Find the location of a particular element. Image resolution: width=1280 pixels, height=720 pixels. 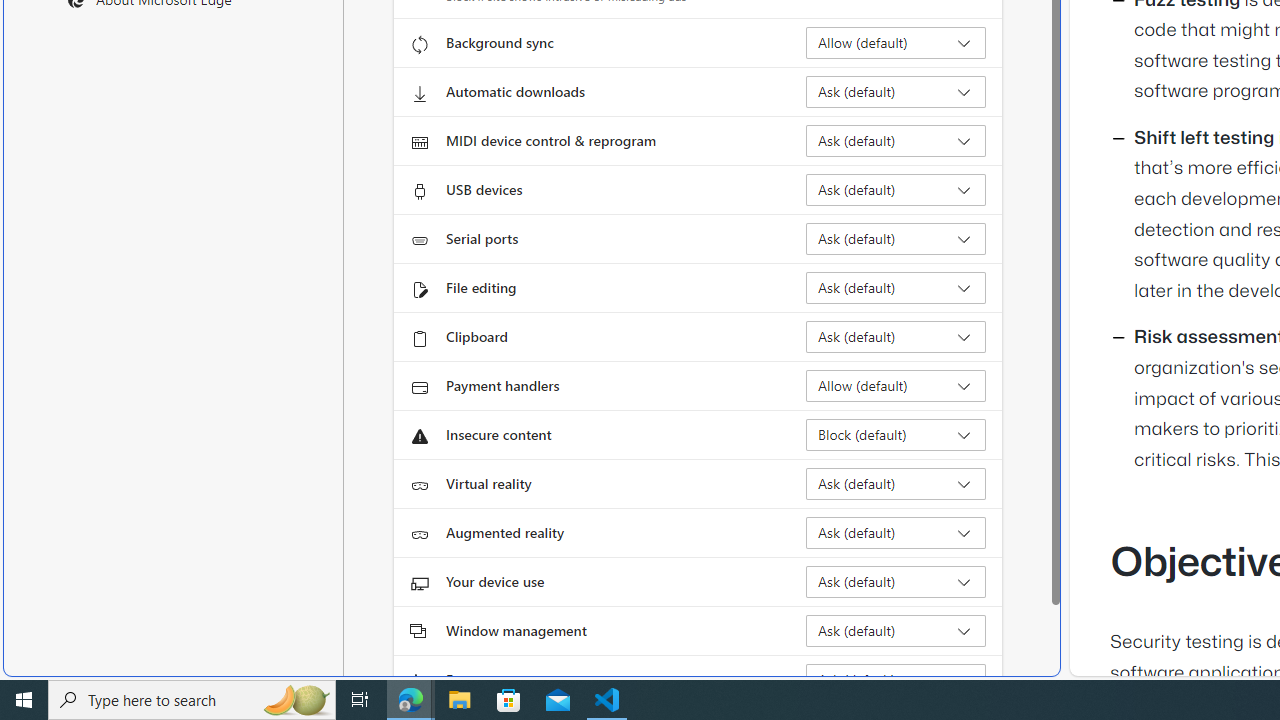

Your device use Ask (default) is located at coordinates (896, 582).